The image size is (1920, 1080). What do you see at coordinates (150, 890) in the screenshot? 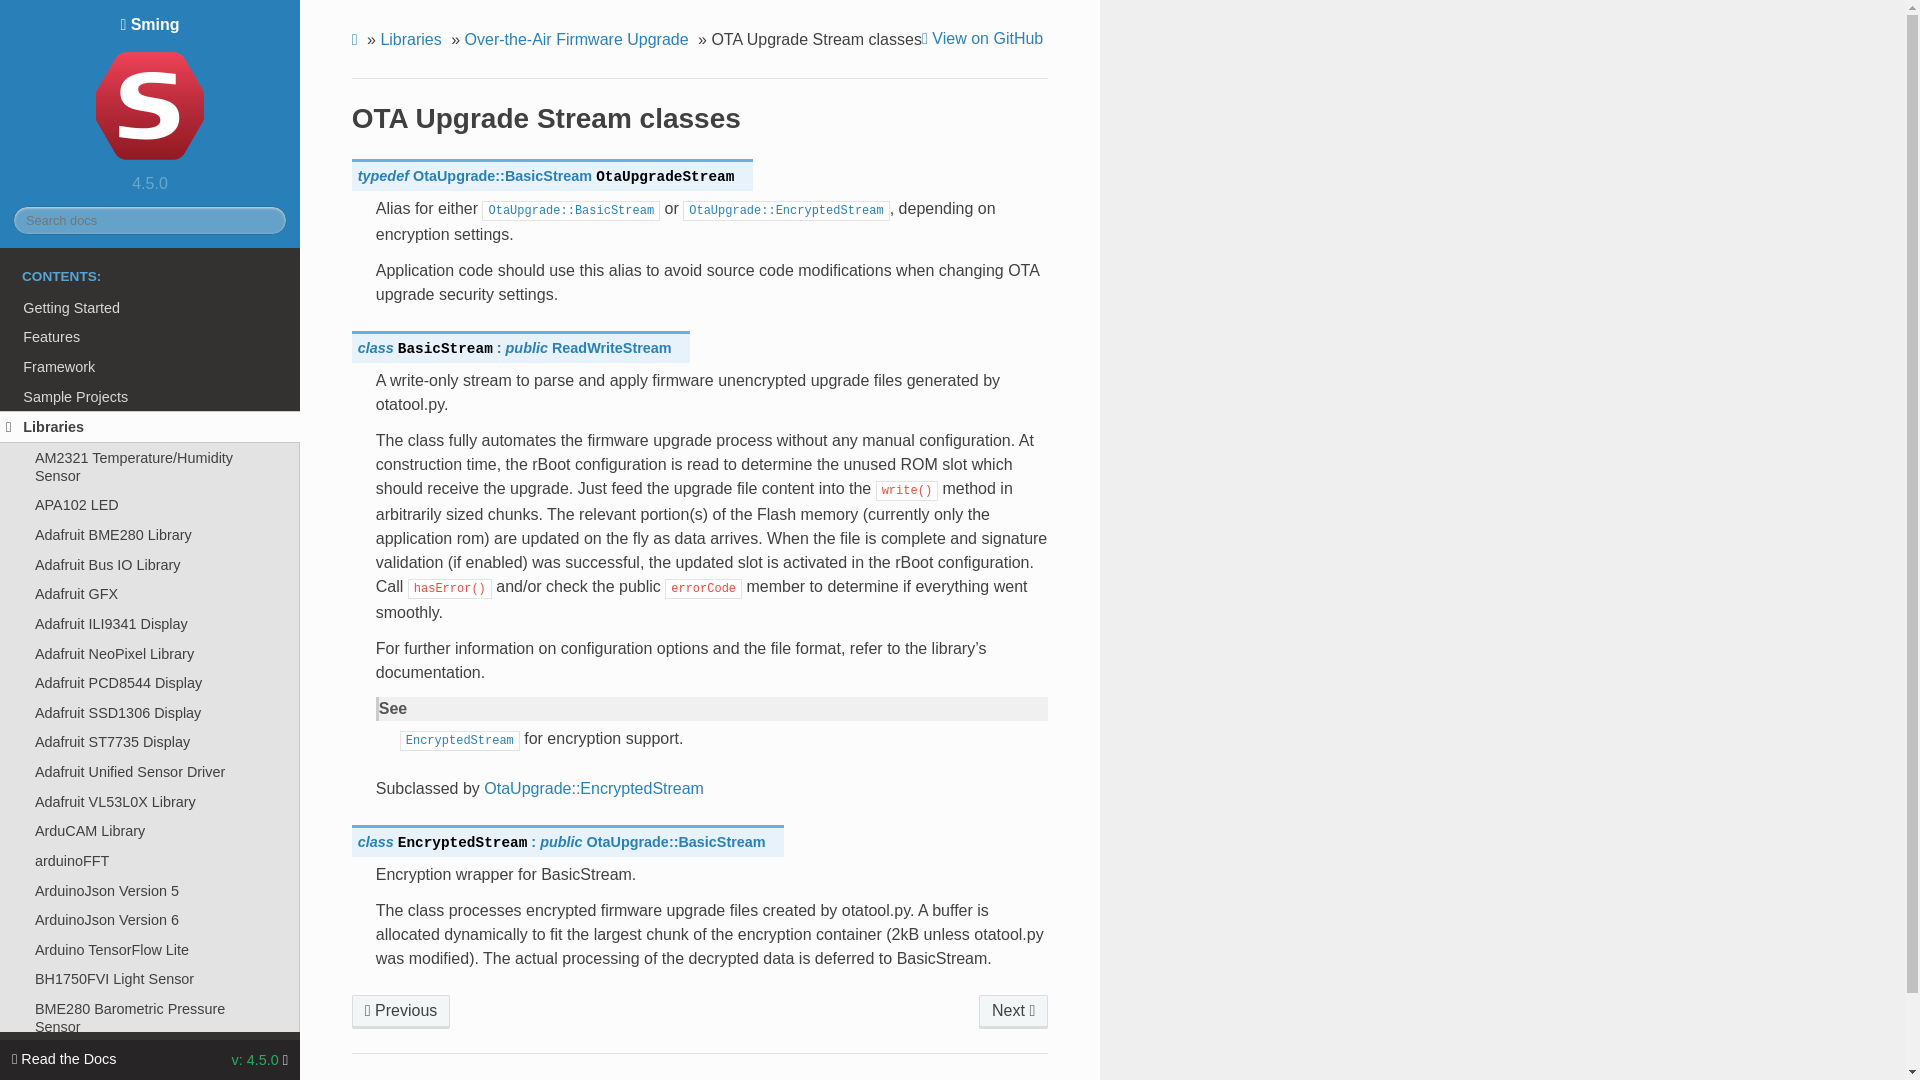
I see `ArduinoJson Version 5` at bounding box center [150, 890].